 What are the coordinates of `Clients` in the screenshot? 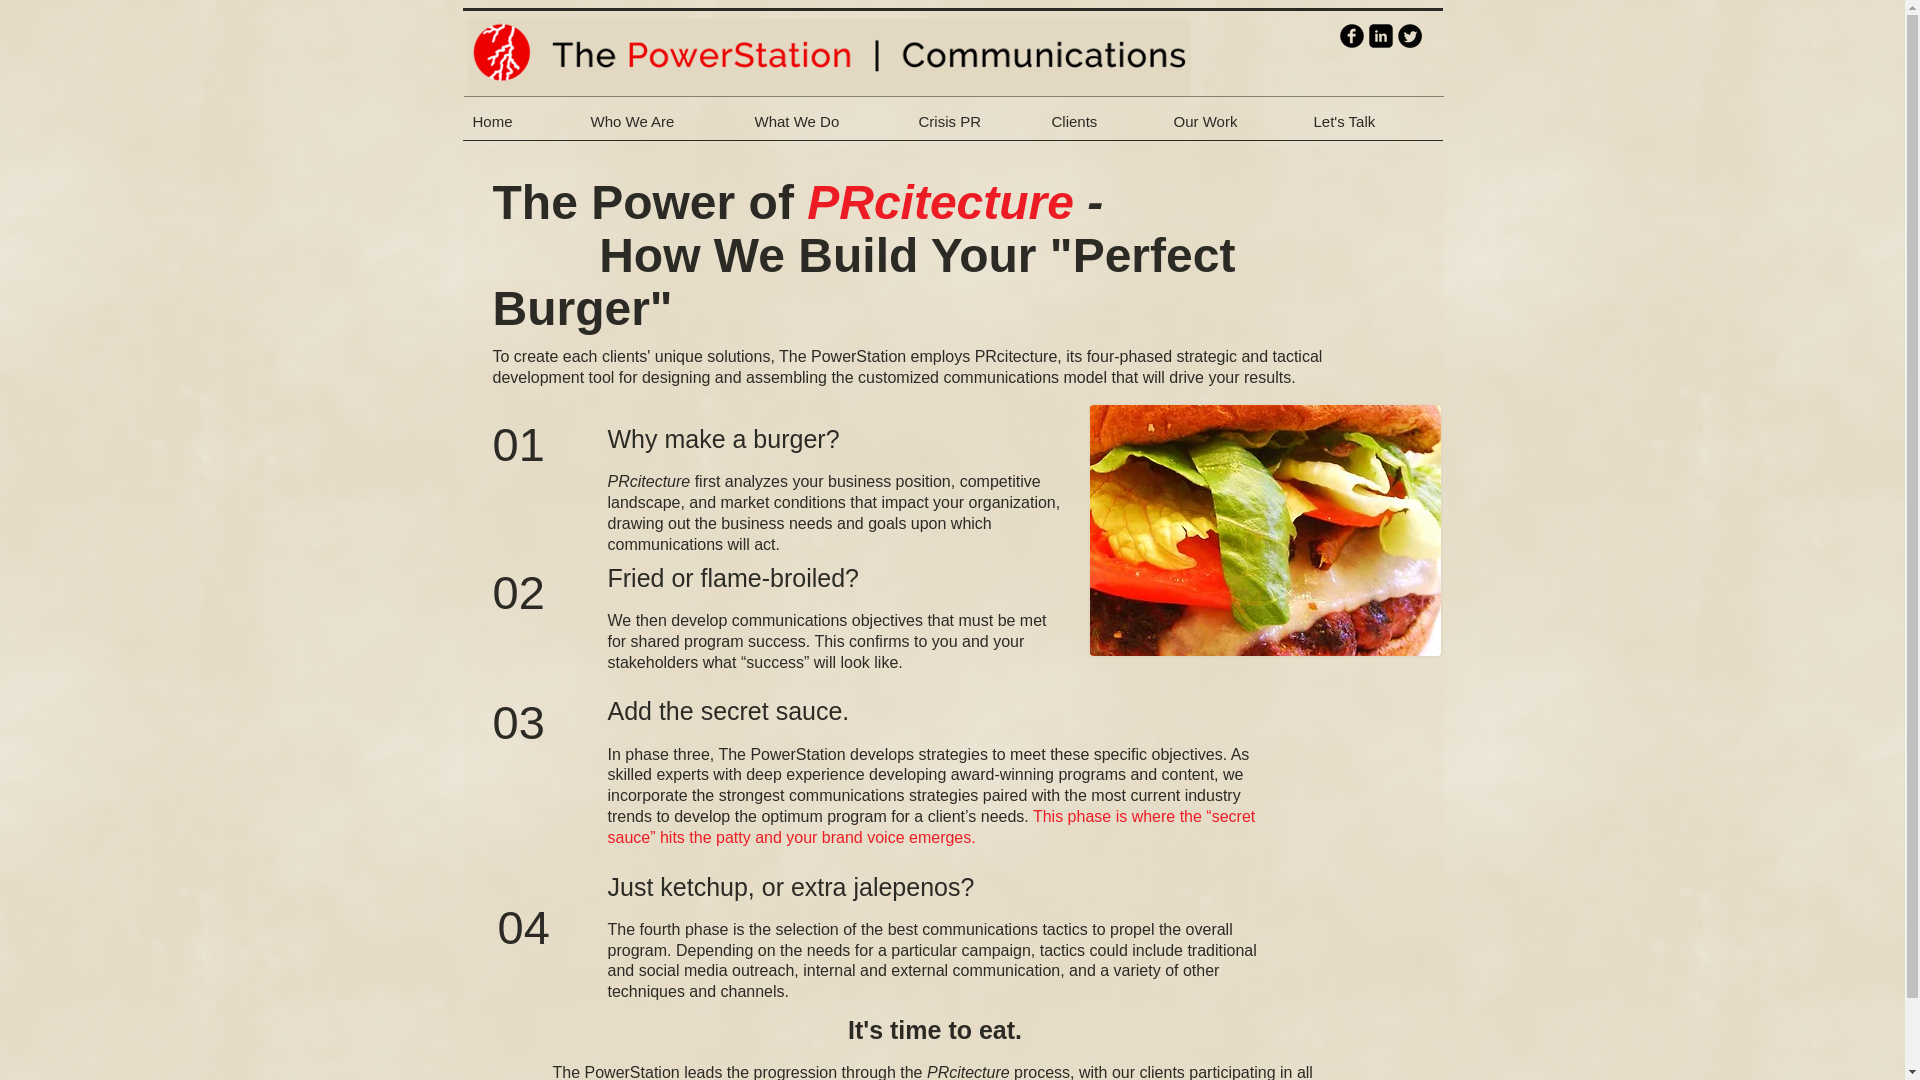 It's located at (1102, 128).